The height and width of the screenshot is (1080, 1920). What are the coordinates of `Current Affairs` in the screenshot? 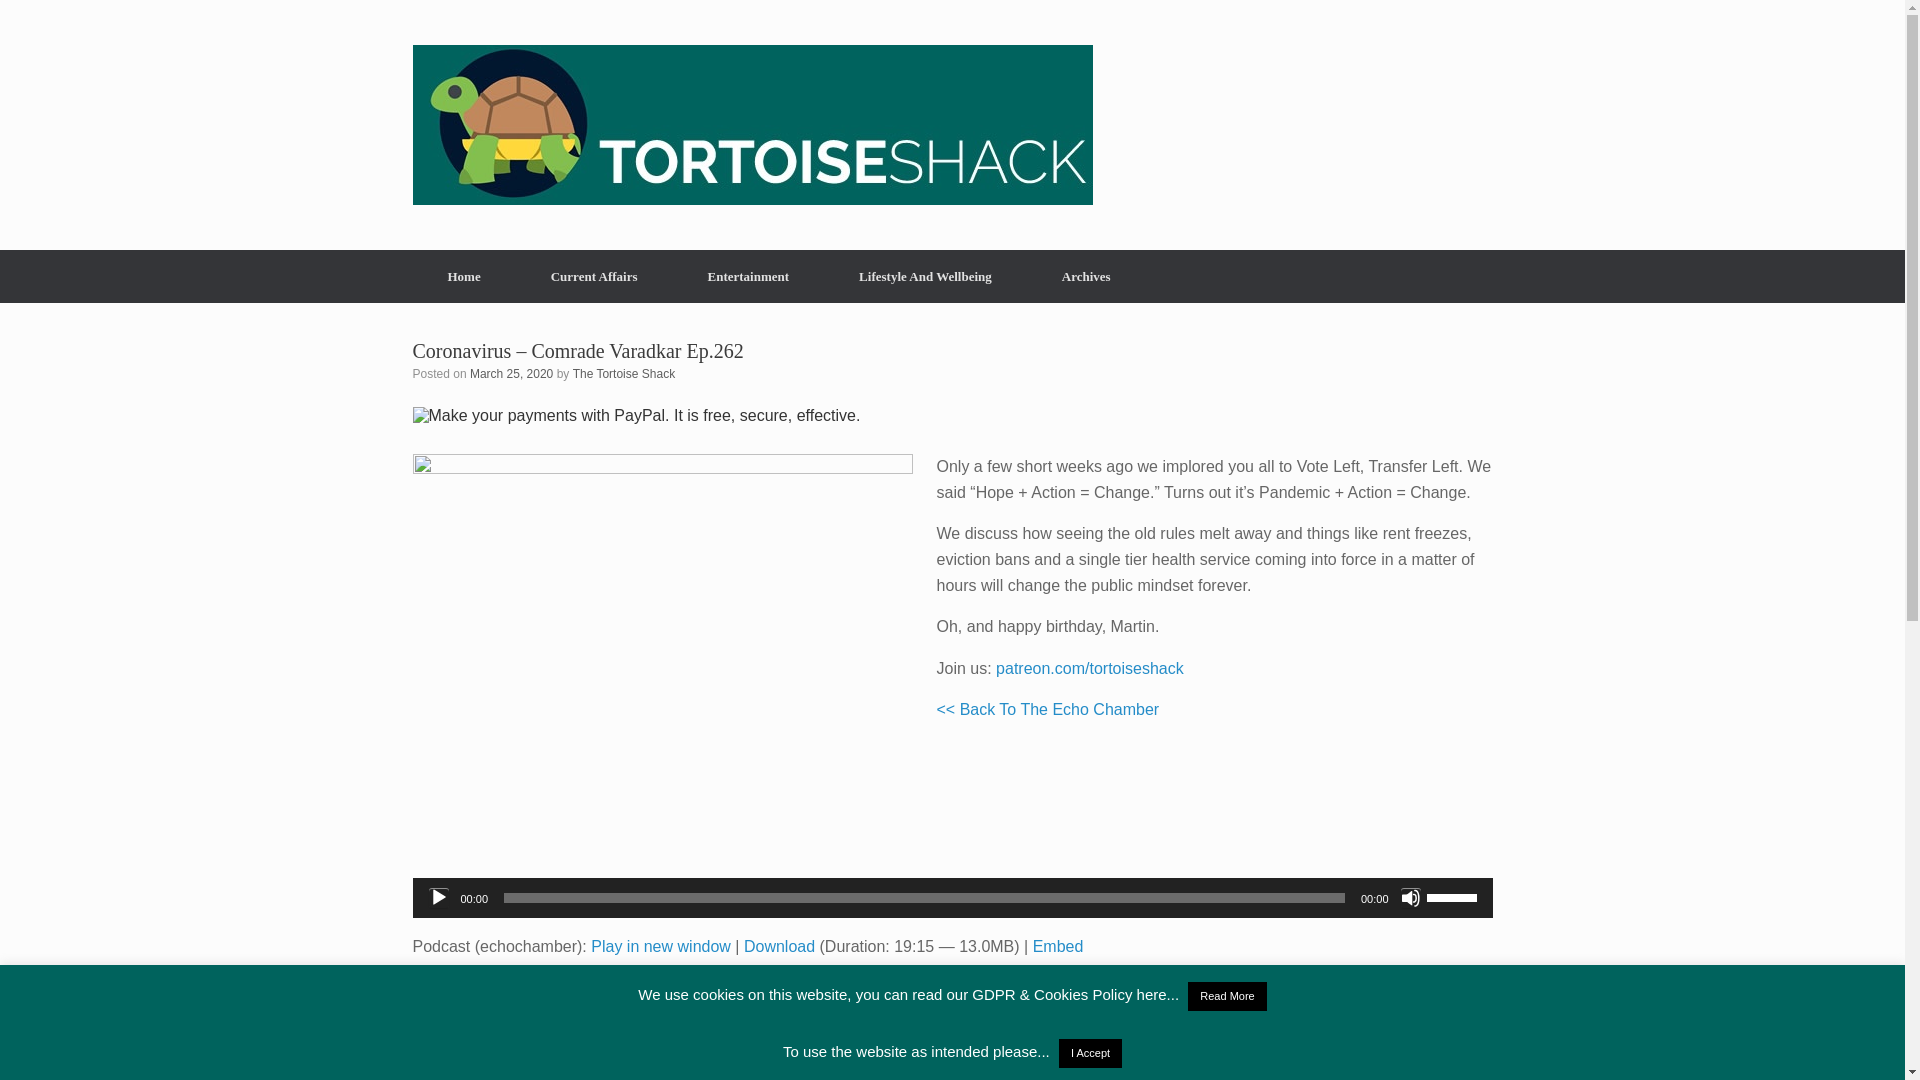 It's located at (594, 276).